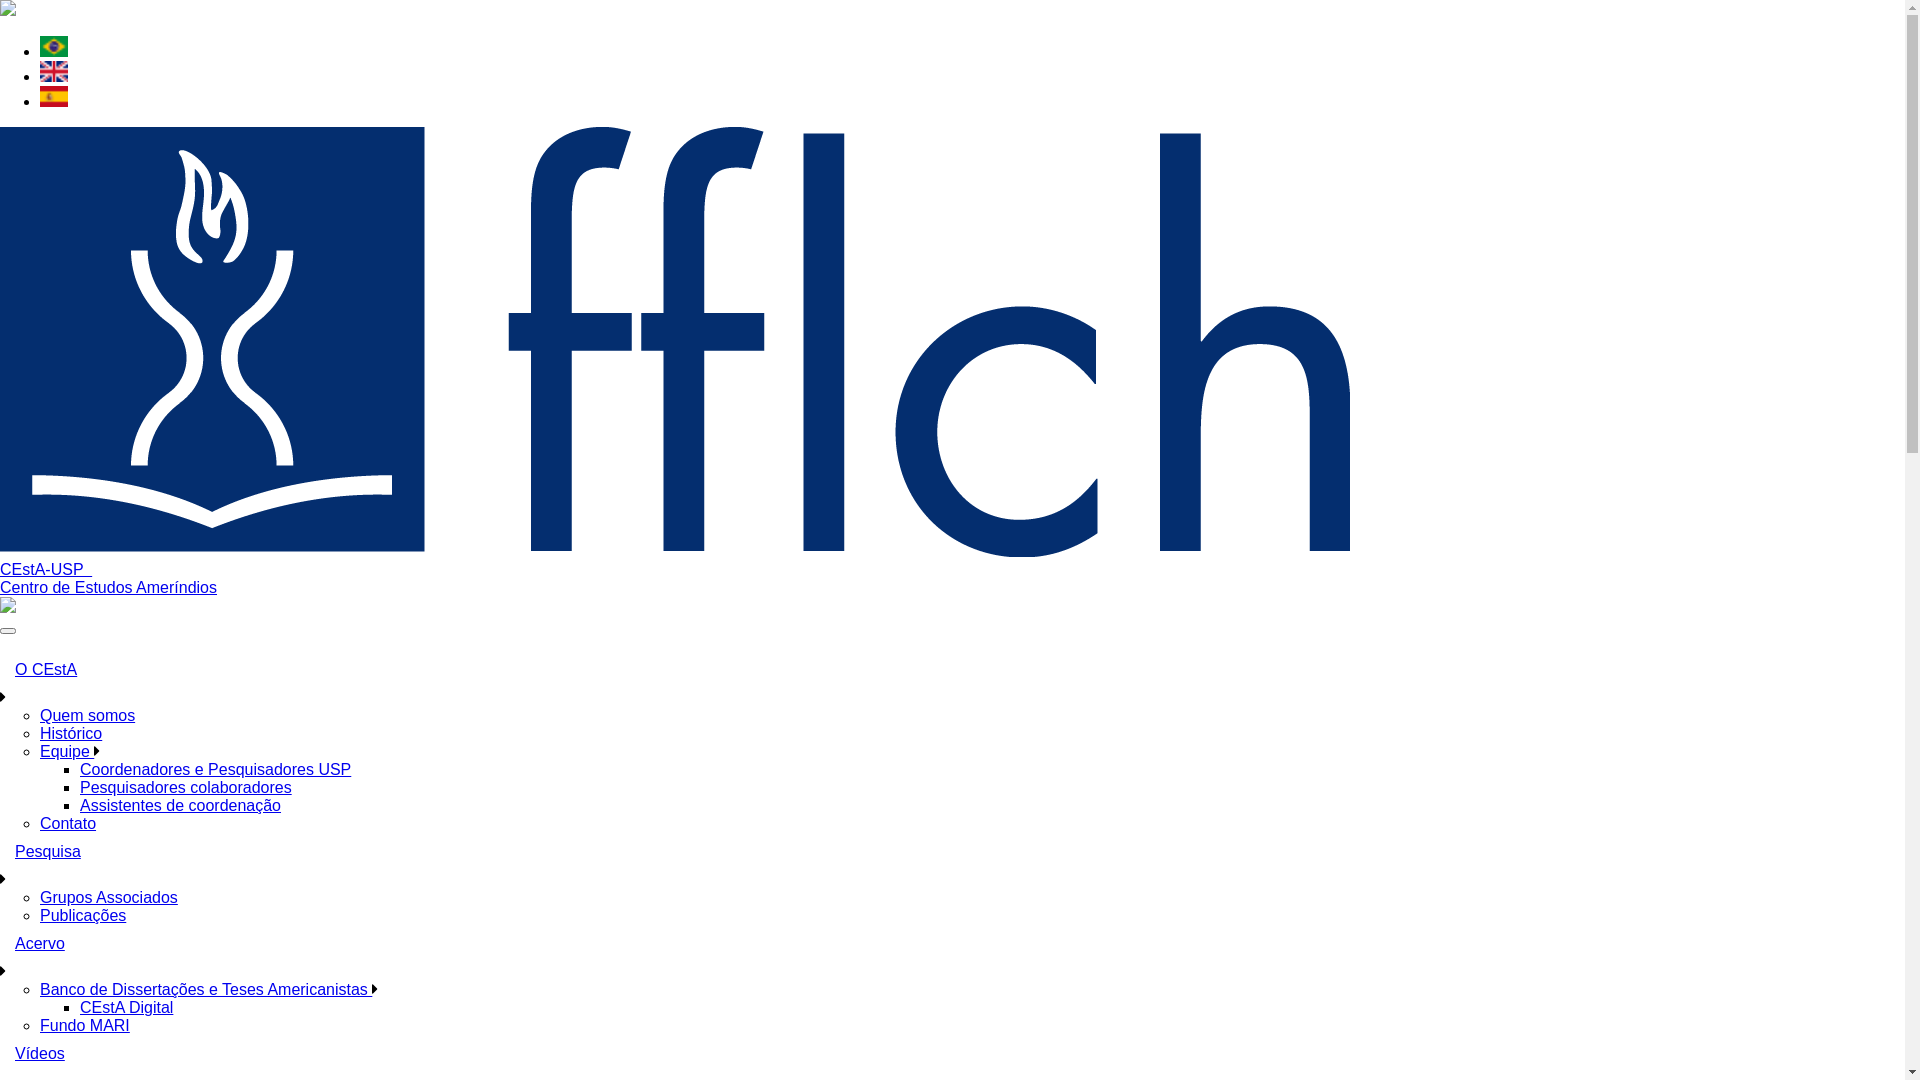  Describe the element at coordinates (109, 898) in the screenshot. I see `Grupos Associados` at that location.